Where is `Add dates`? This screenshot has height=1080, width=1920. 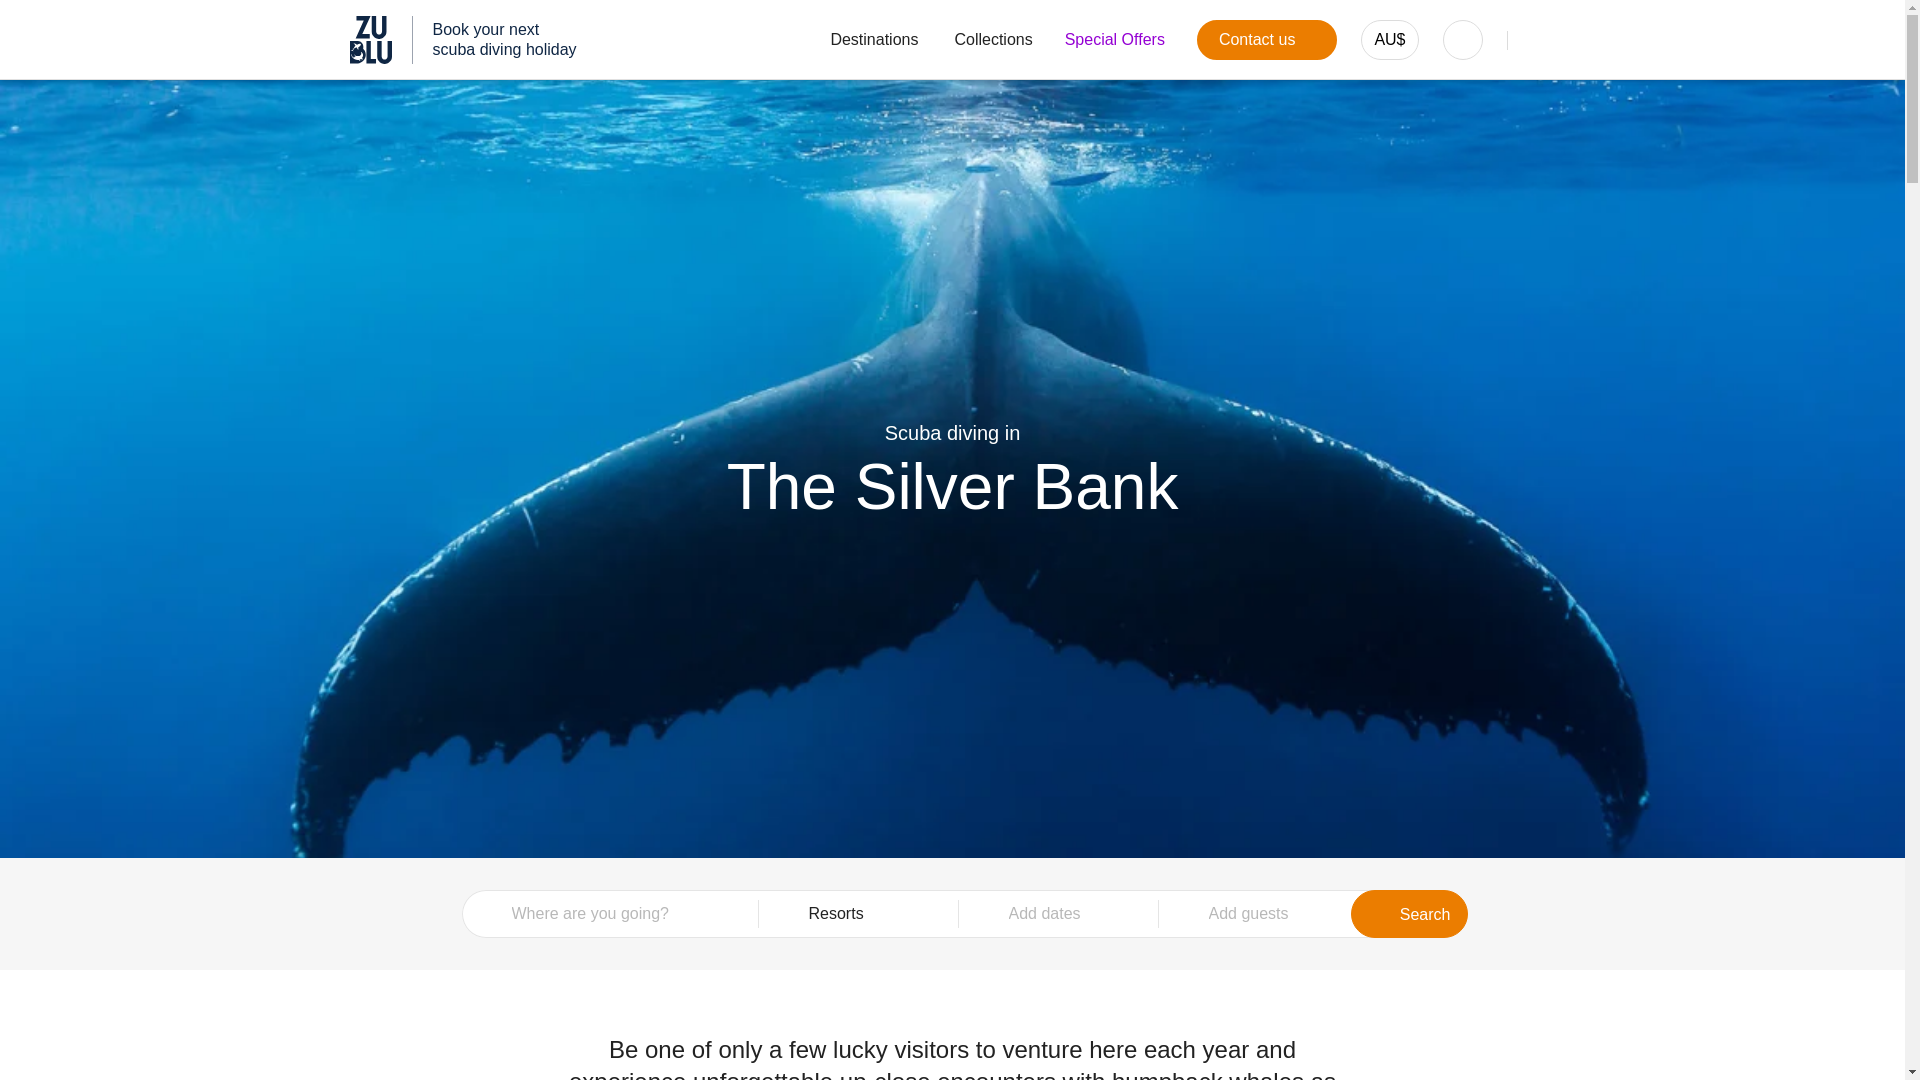 Add dates is located at coordinates (463, 40).